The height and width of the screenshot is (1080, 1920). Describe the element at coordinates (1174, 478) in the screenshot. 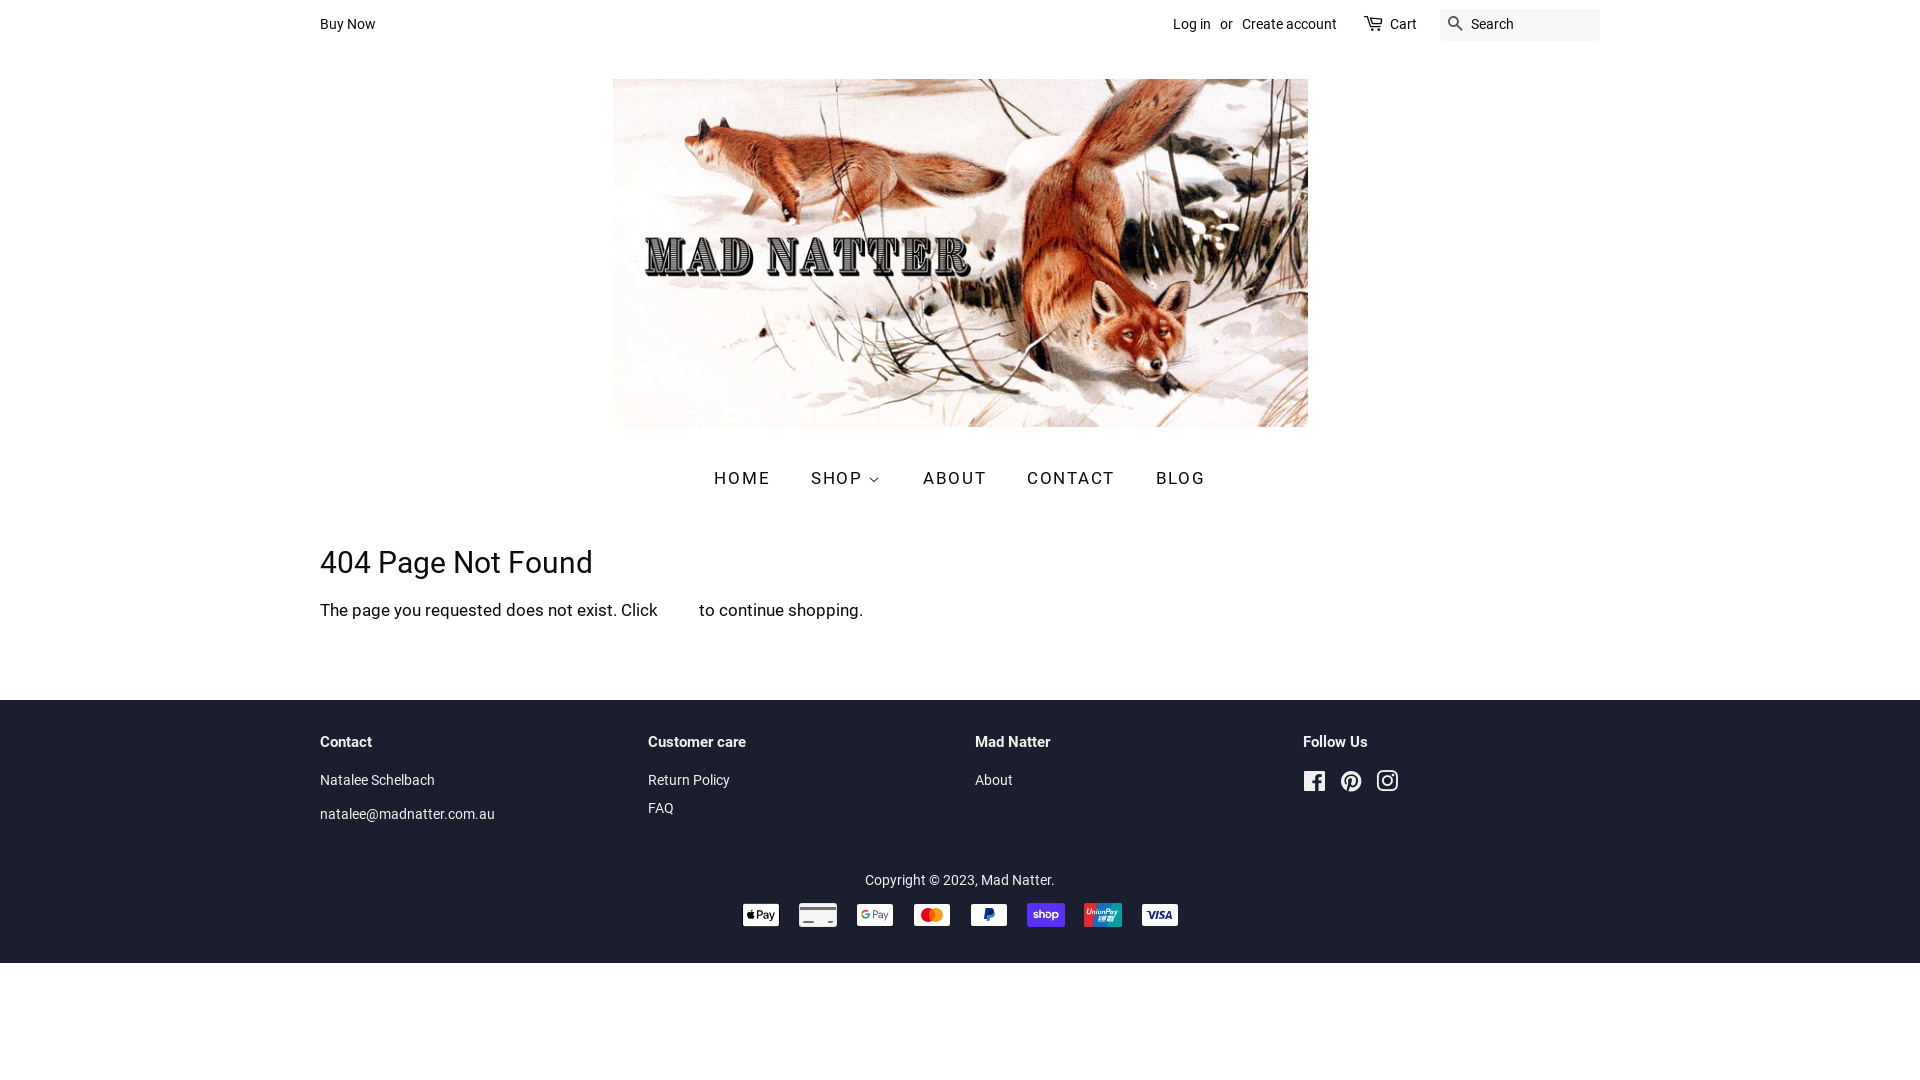

I see `BLOG` at that location.